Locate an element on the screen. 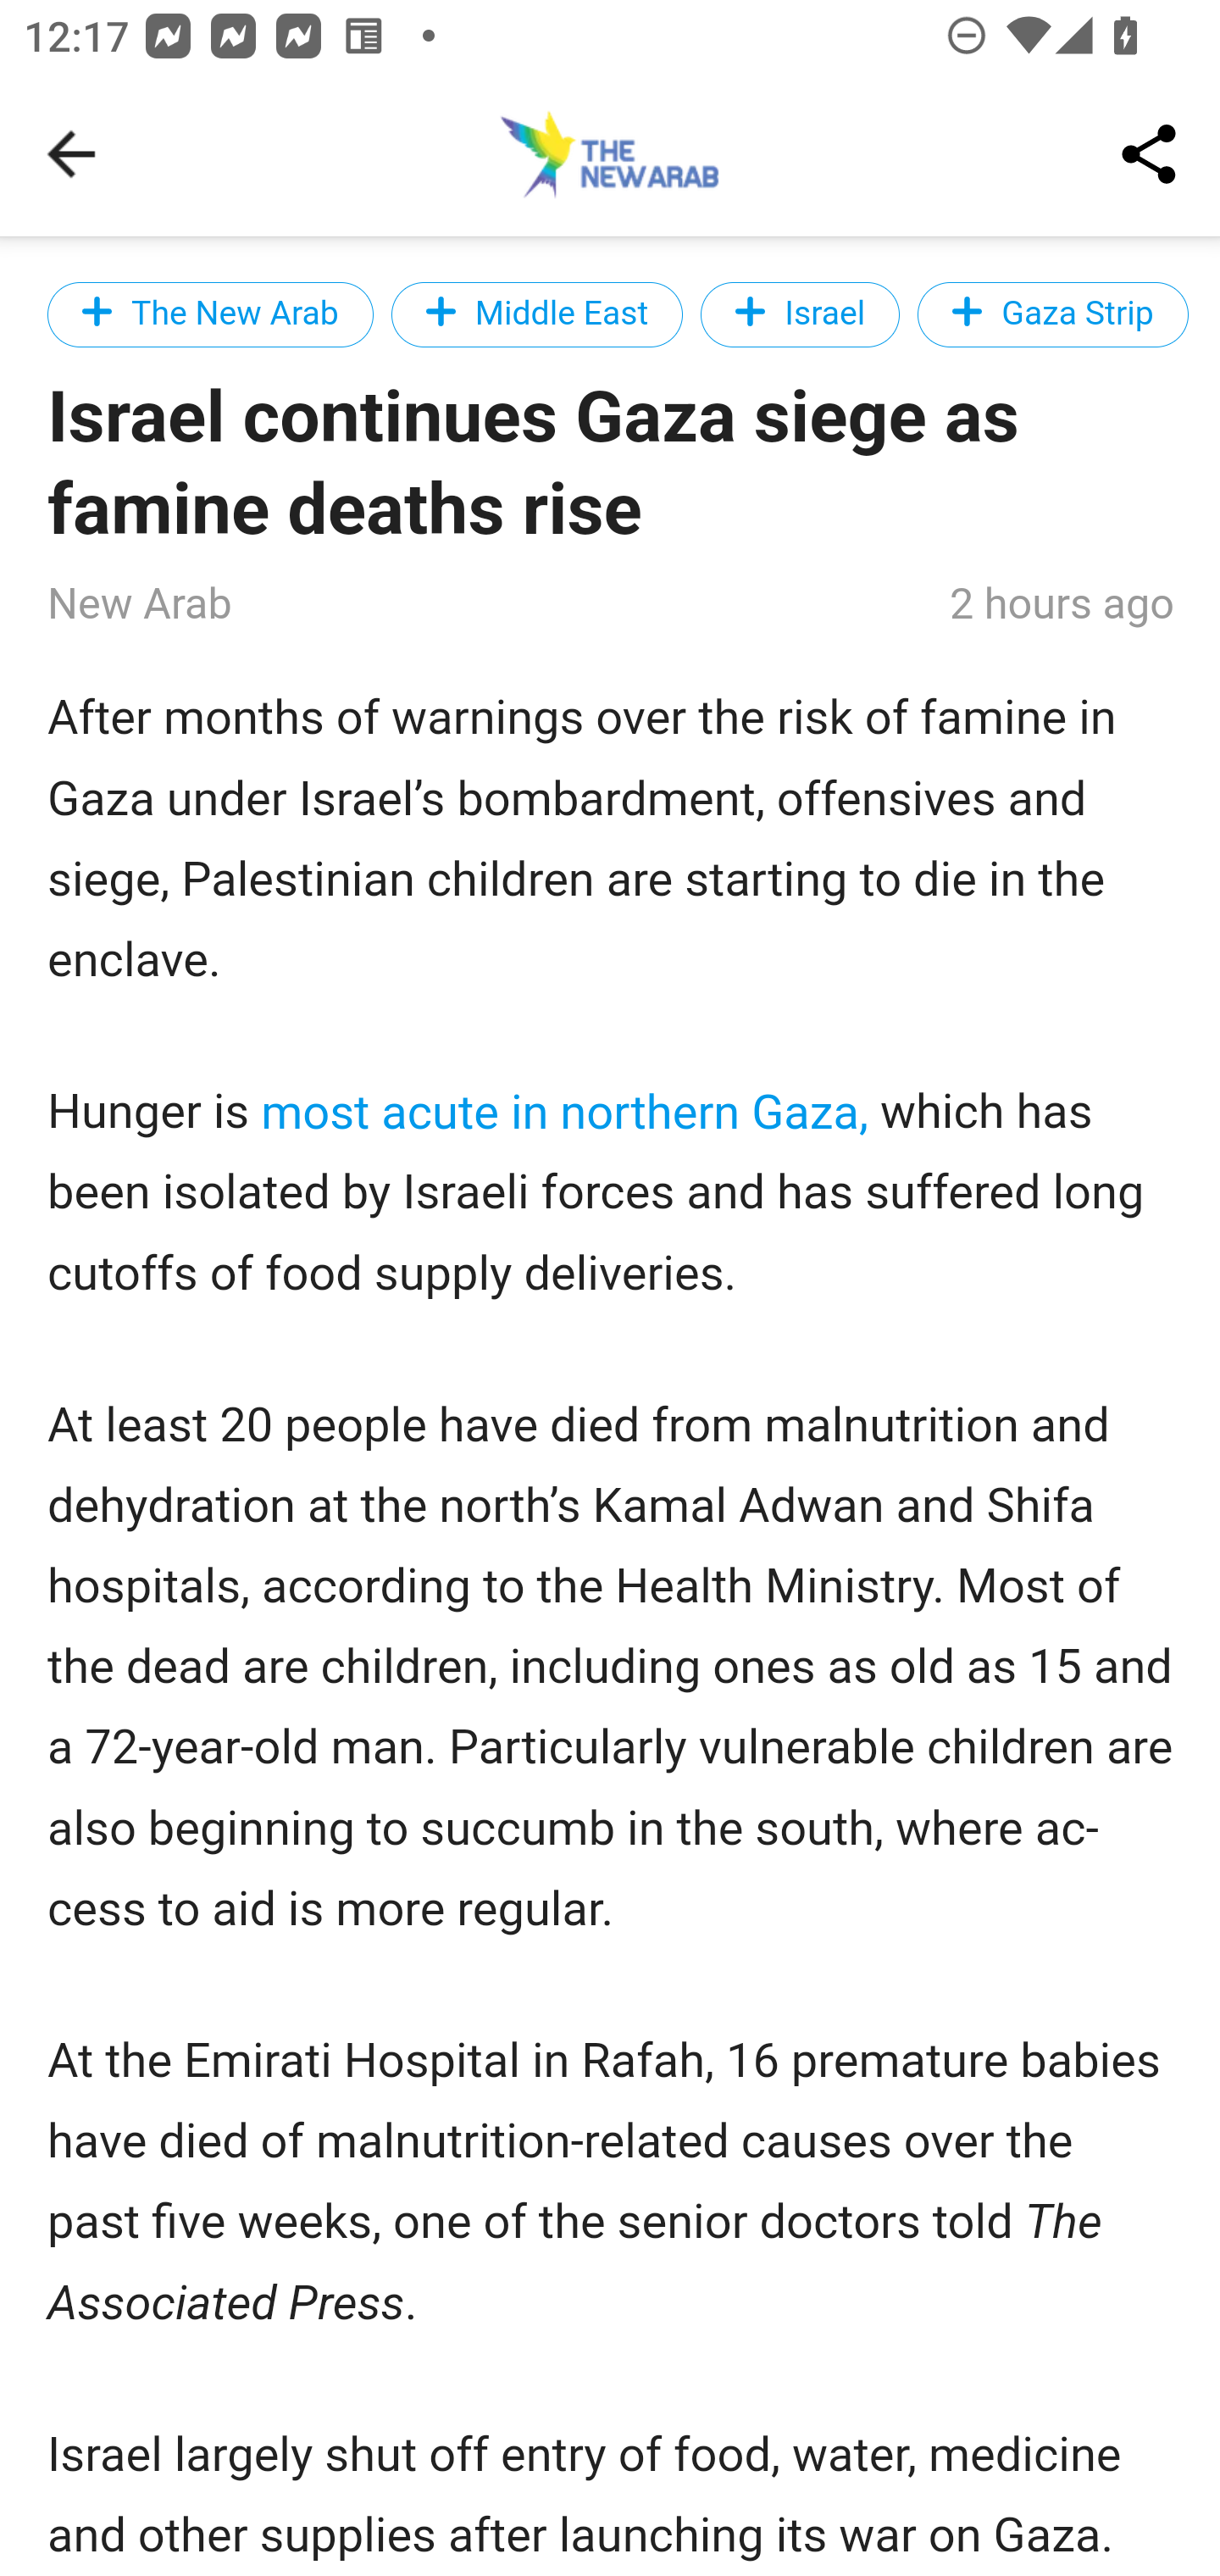 This screenshot has width=1220, height=2576. Gaza Strip is located at coordinates (1052, 314).